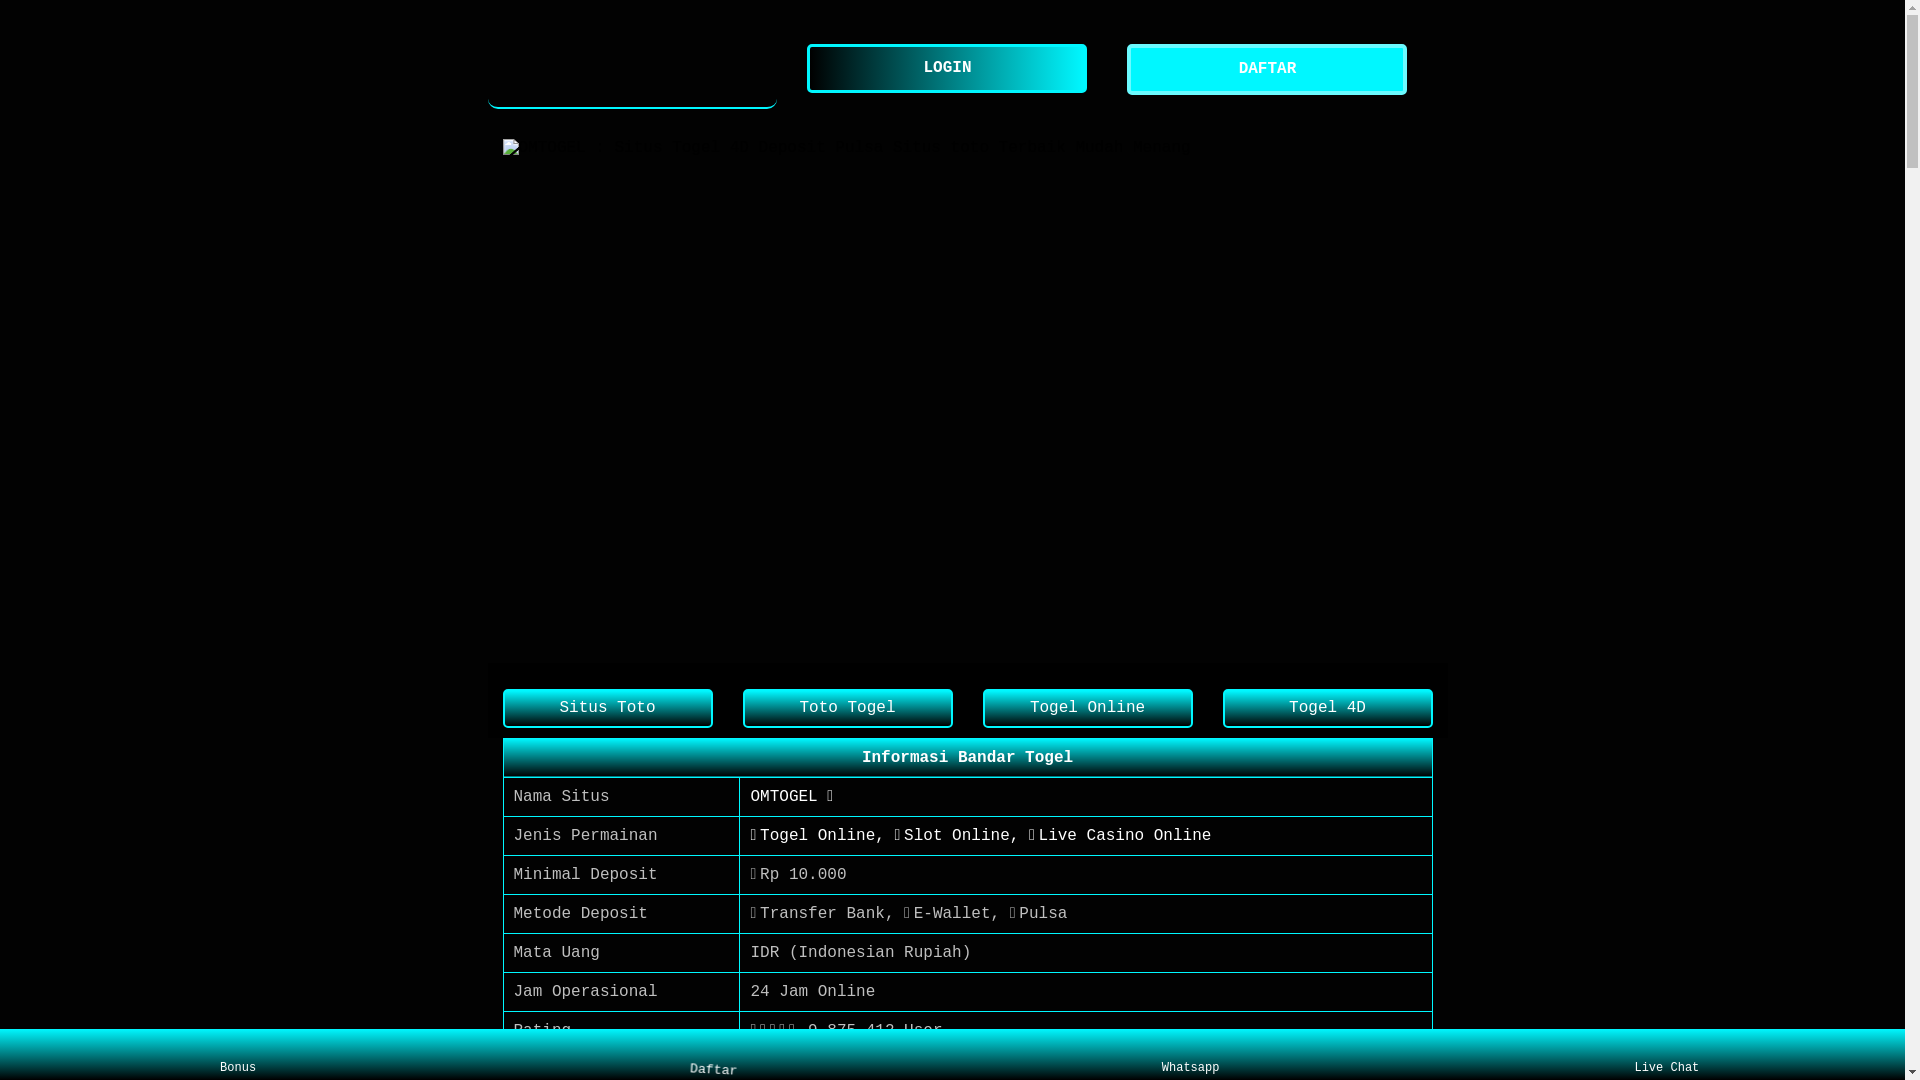  What do you see at coordinates (847, 708) in the screenshot?
I see `Toto Togel` at bounding box center [847, 708].